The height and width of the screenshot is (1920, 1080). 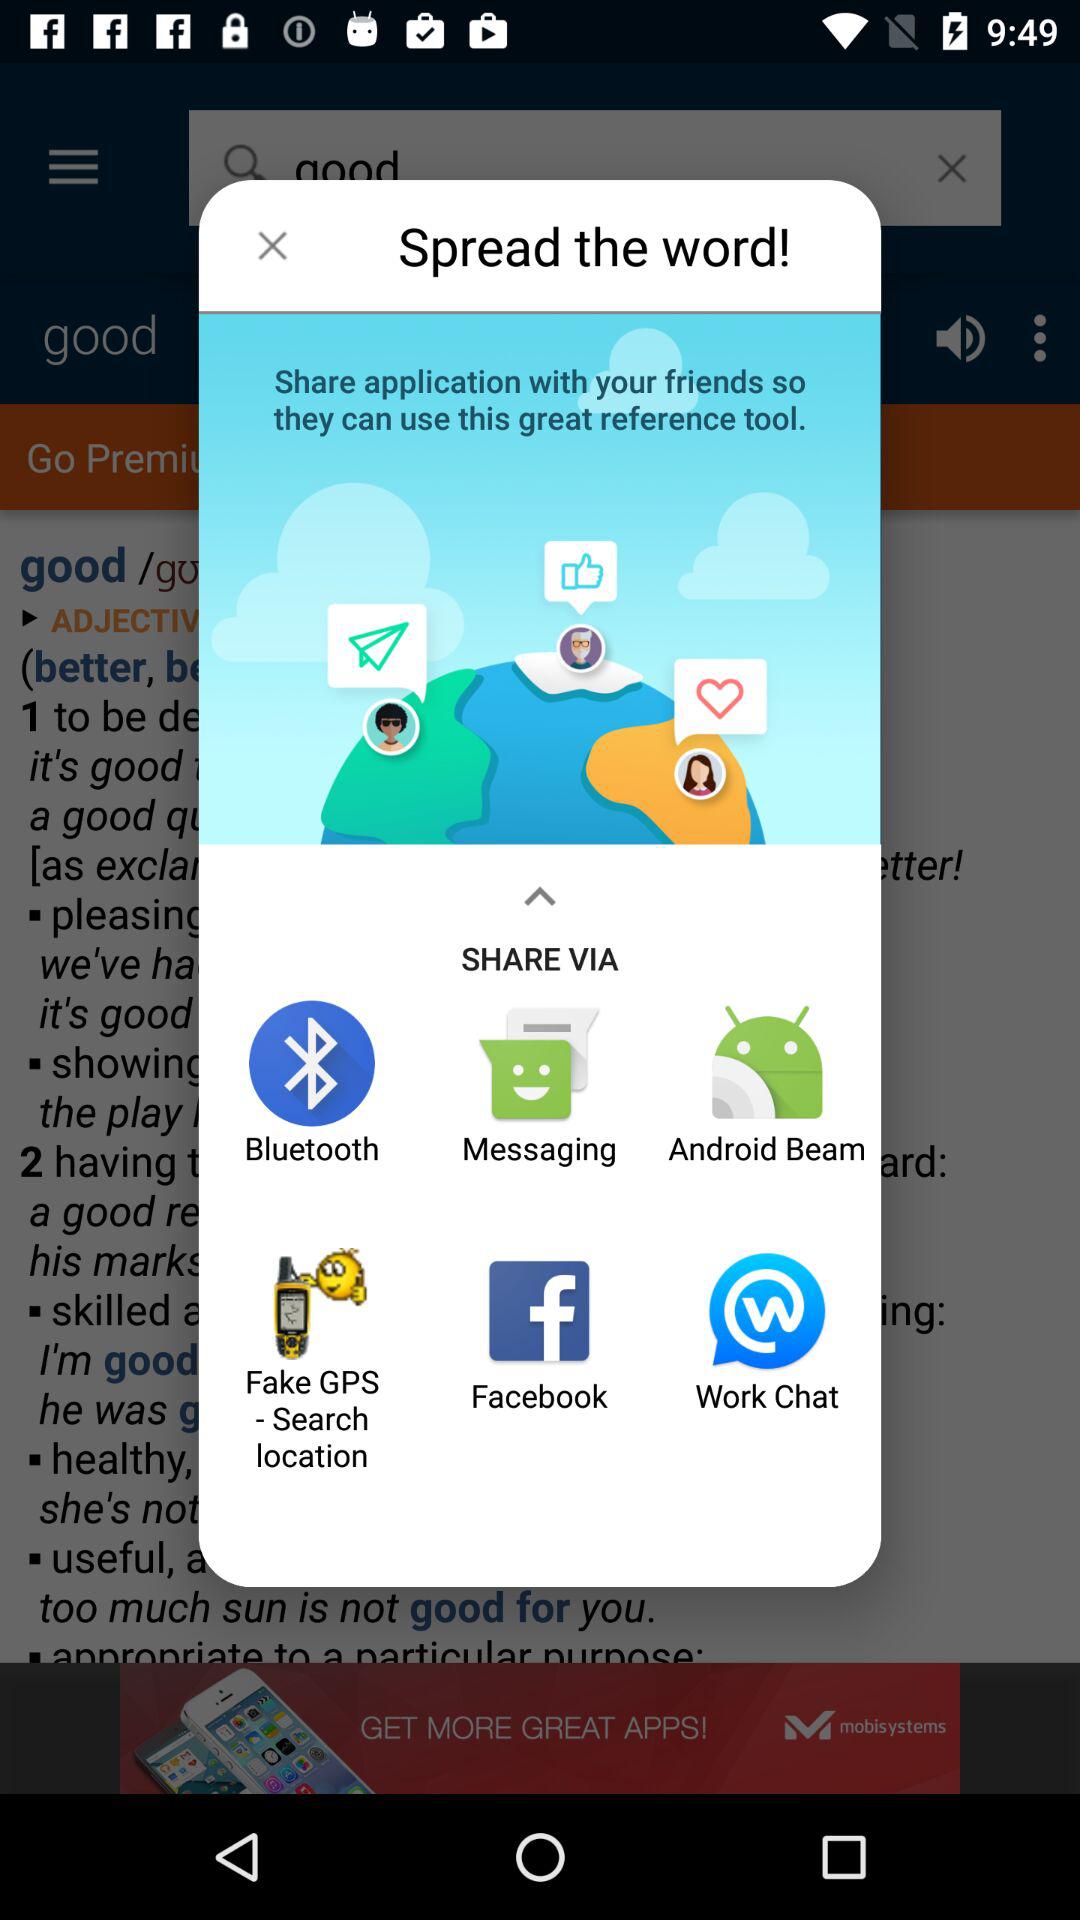 I want to click on select share application with item, so click(x=540, y=397).